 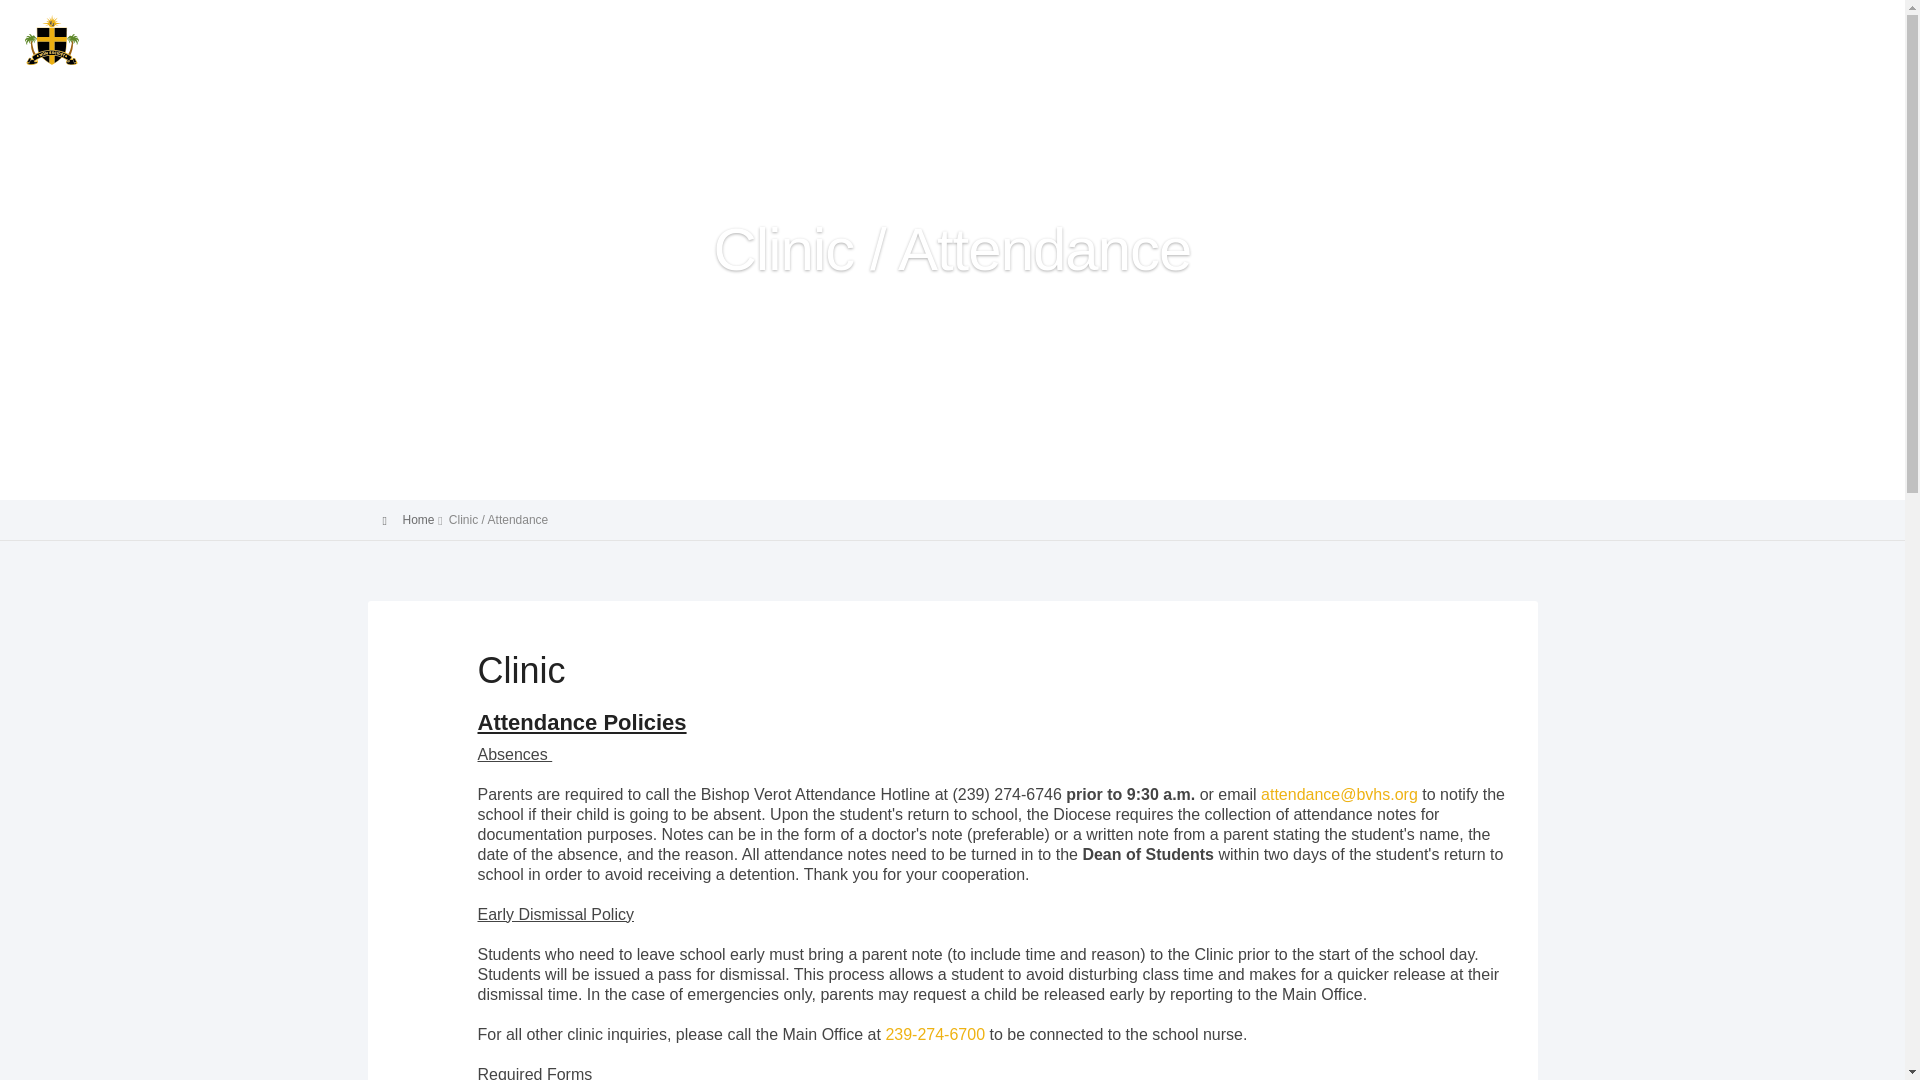 I want to click on 239-274-6700, so click(x=934, y=1034).